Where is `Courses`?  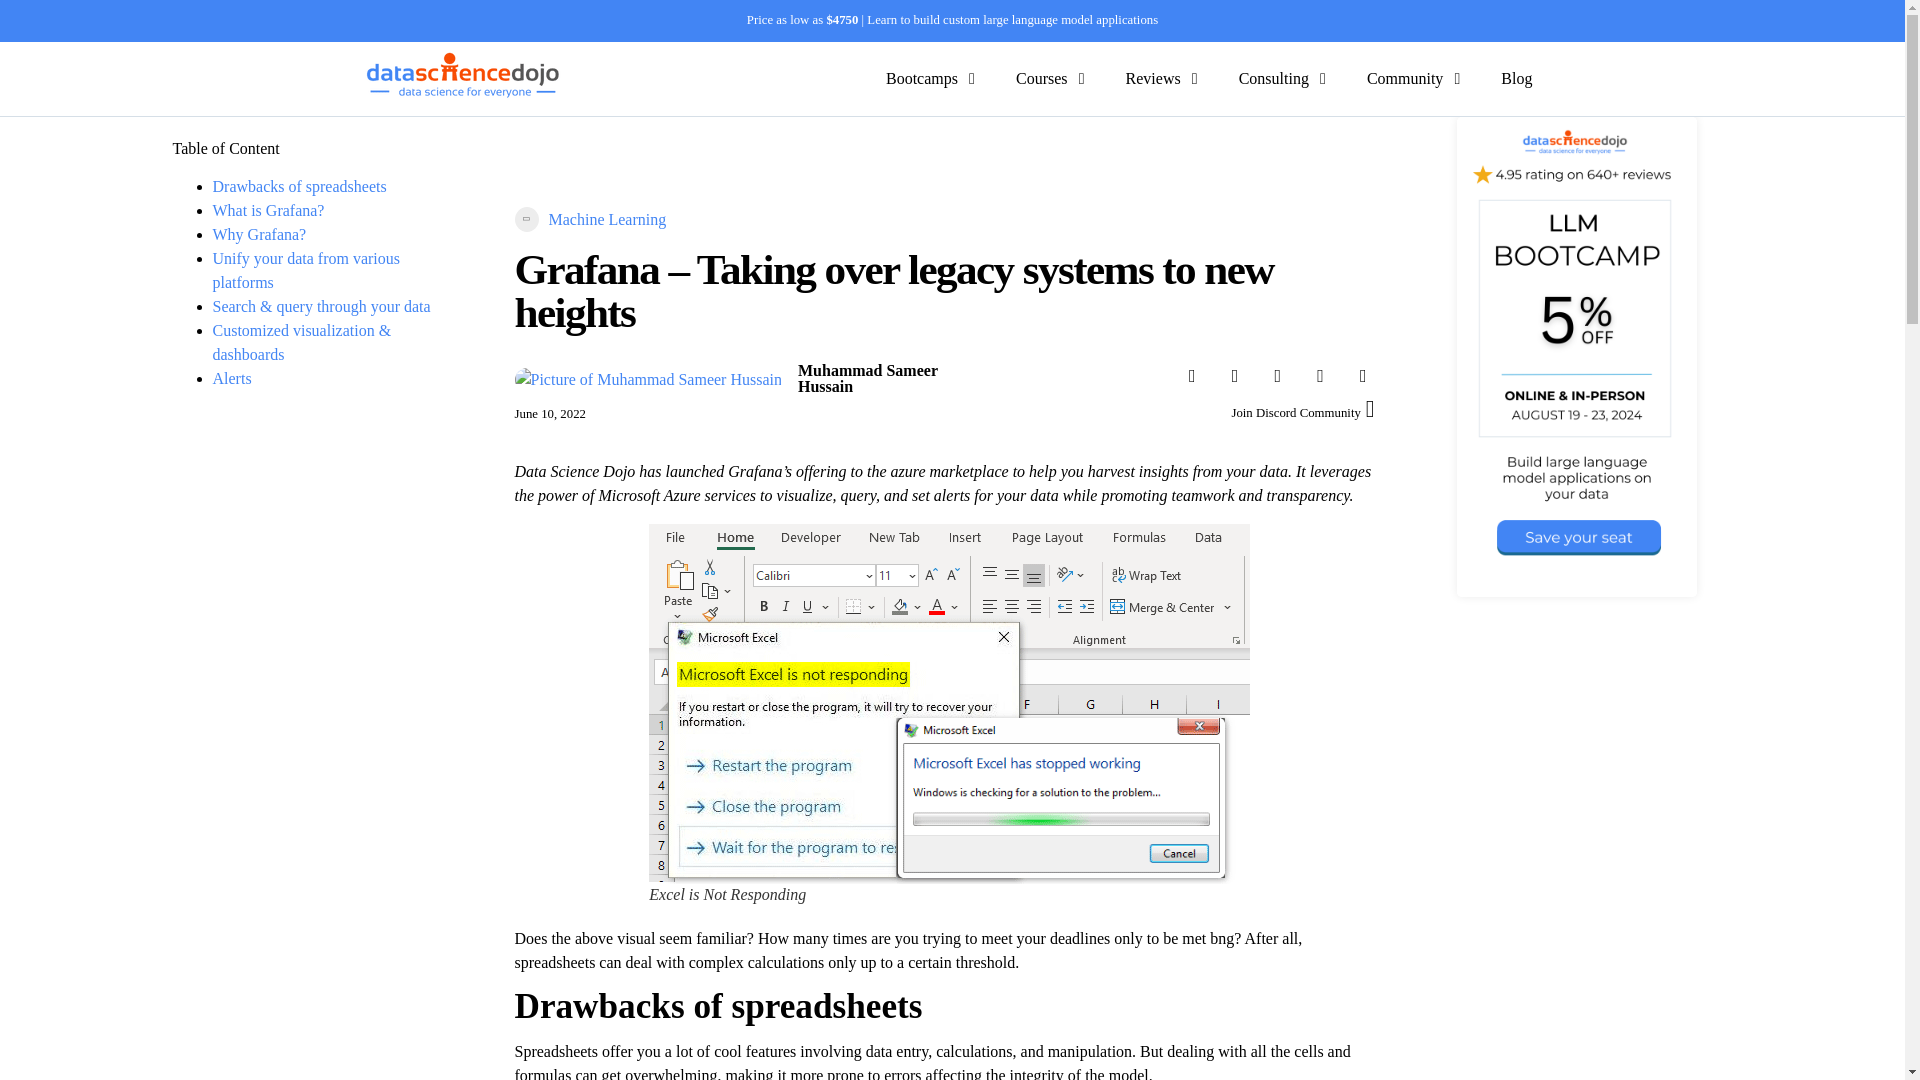 Courses is located at coordinates (1041, 78).